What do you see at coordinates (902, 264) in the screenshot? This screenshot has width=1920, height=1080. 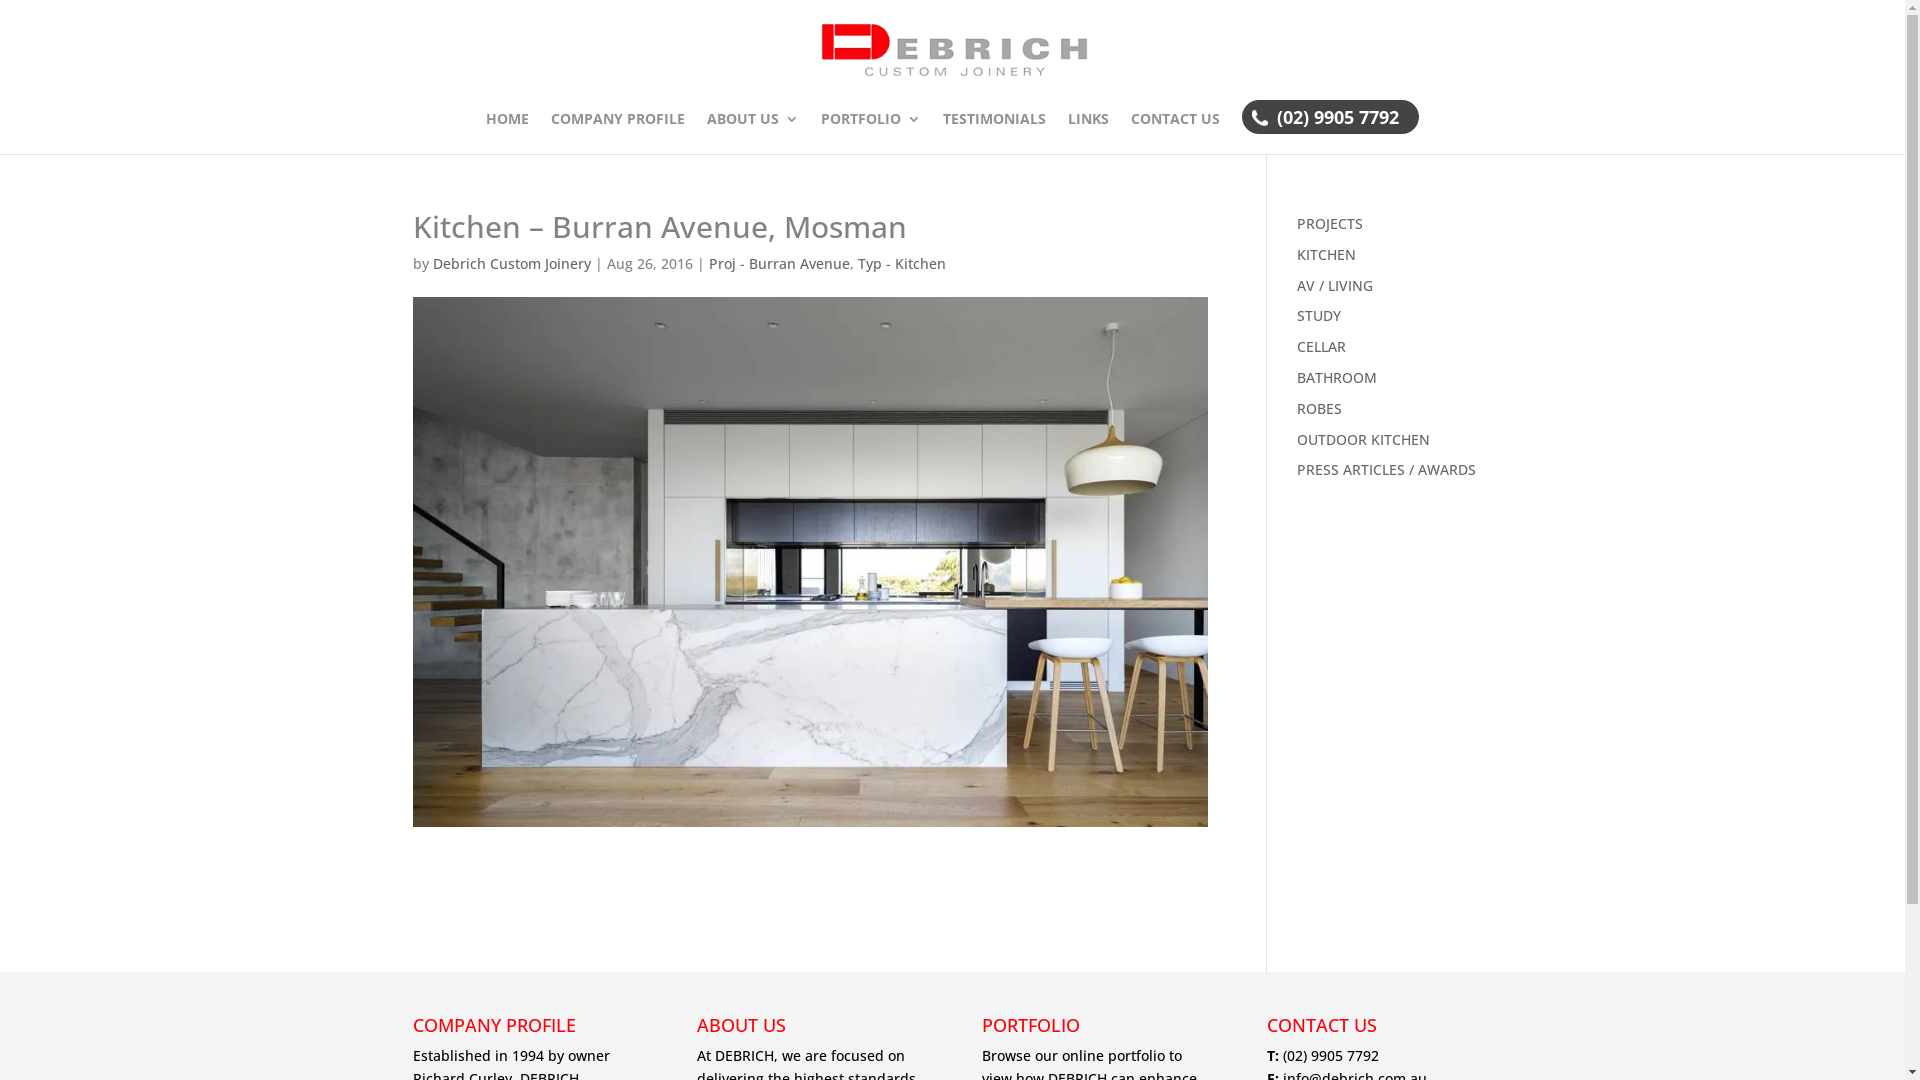 I see `Typ - Kitchen` at bounding box center [902, 264].